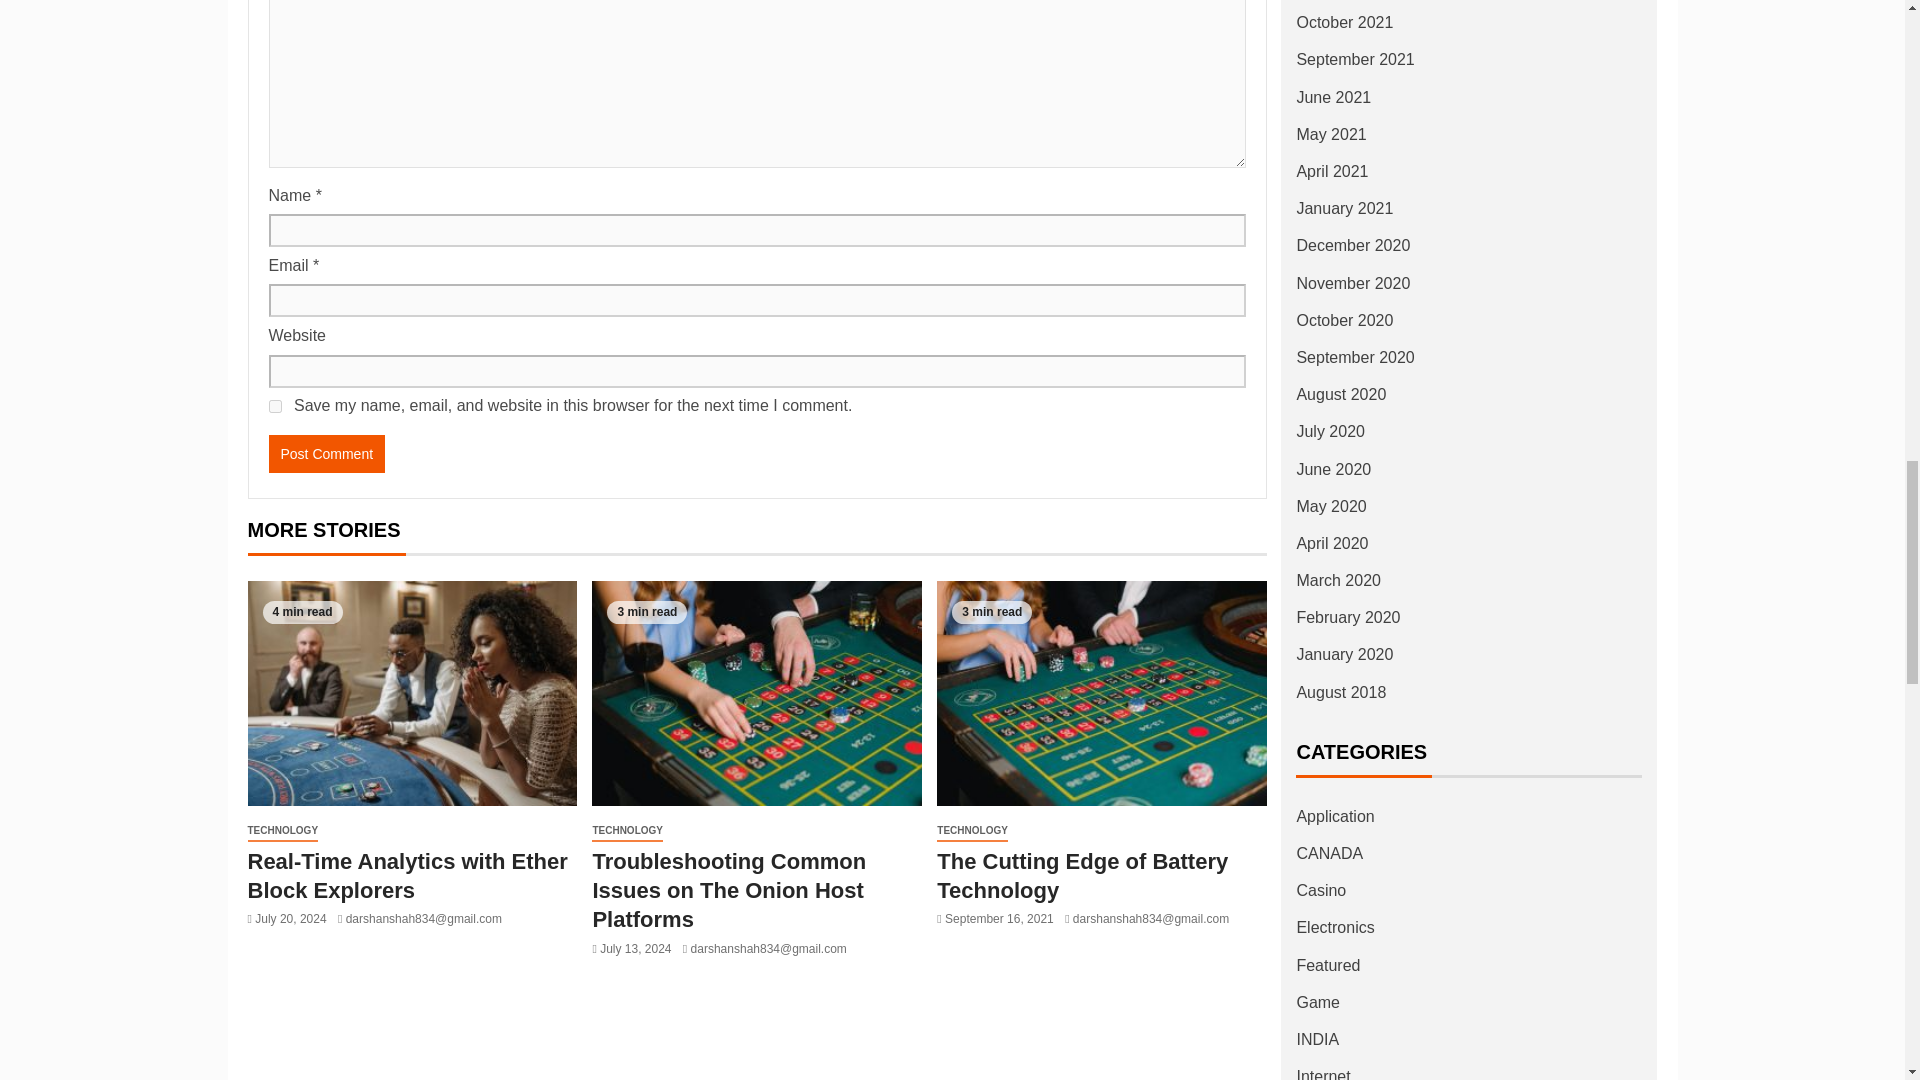 The height and width of the screenshot is (1080, 1920). I want to click on TECHNOLOGY, so click(626, 831).